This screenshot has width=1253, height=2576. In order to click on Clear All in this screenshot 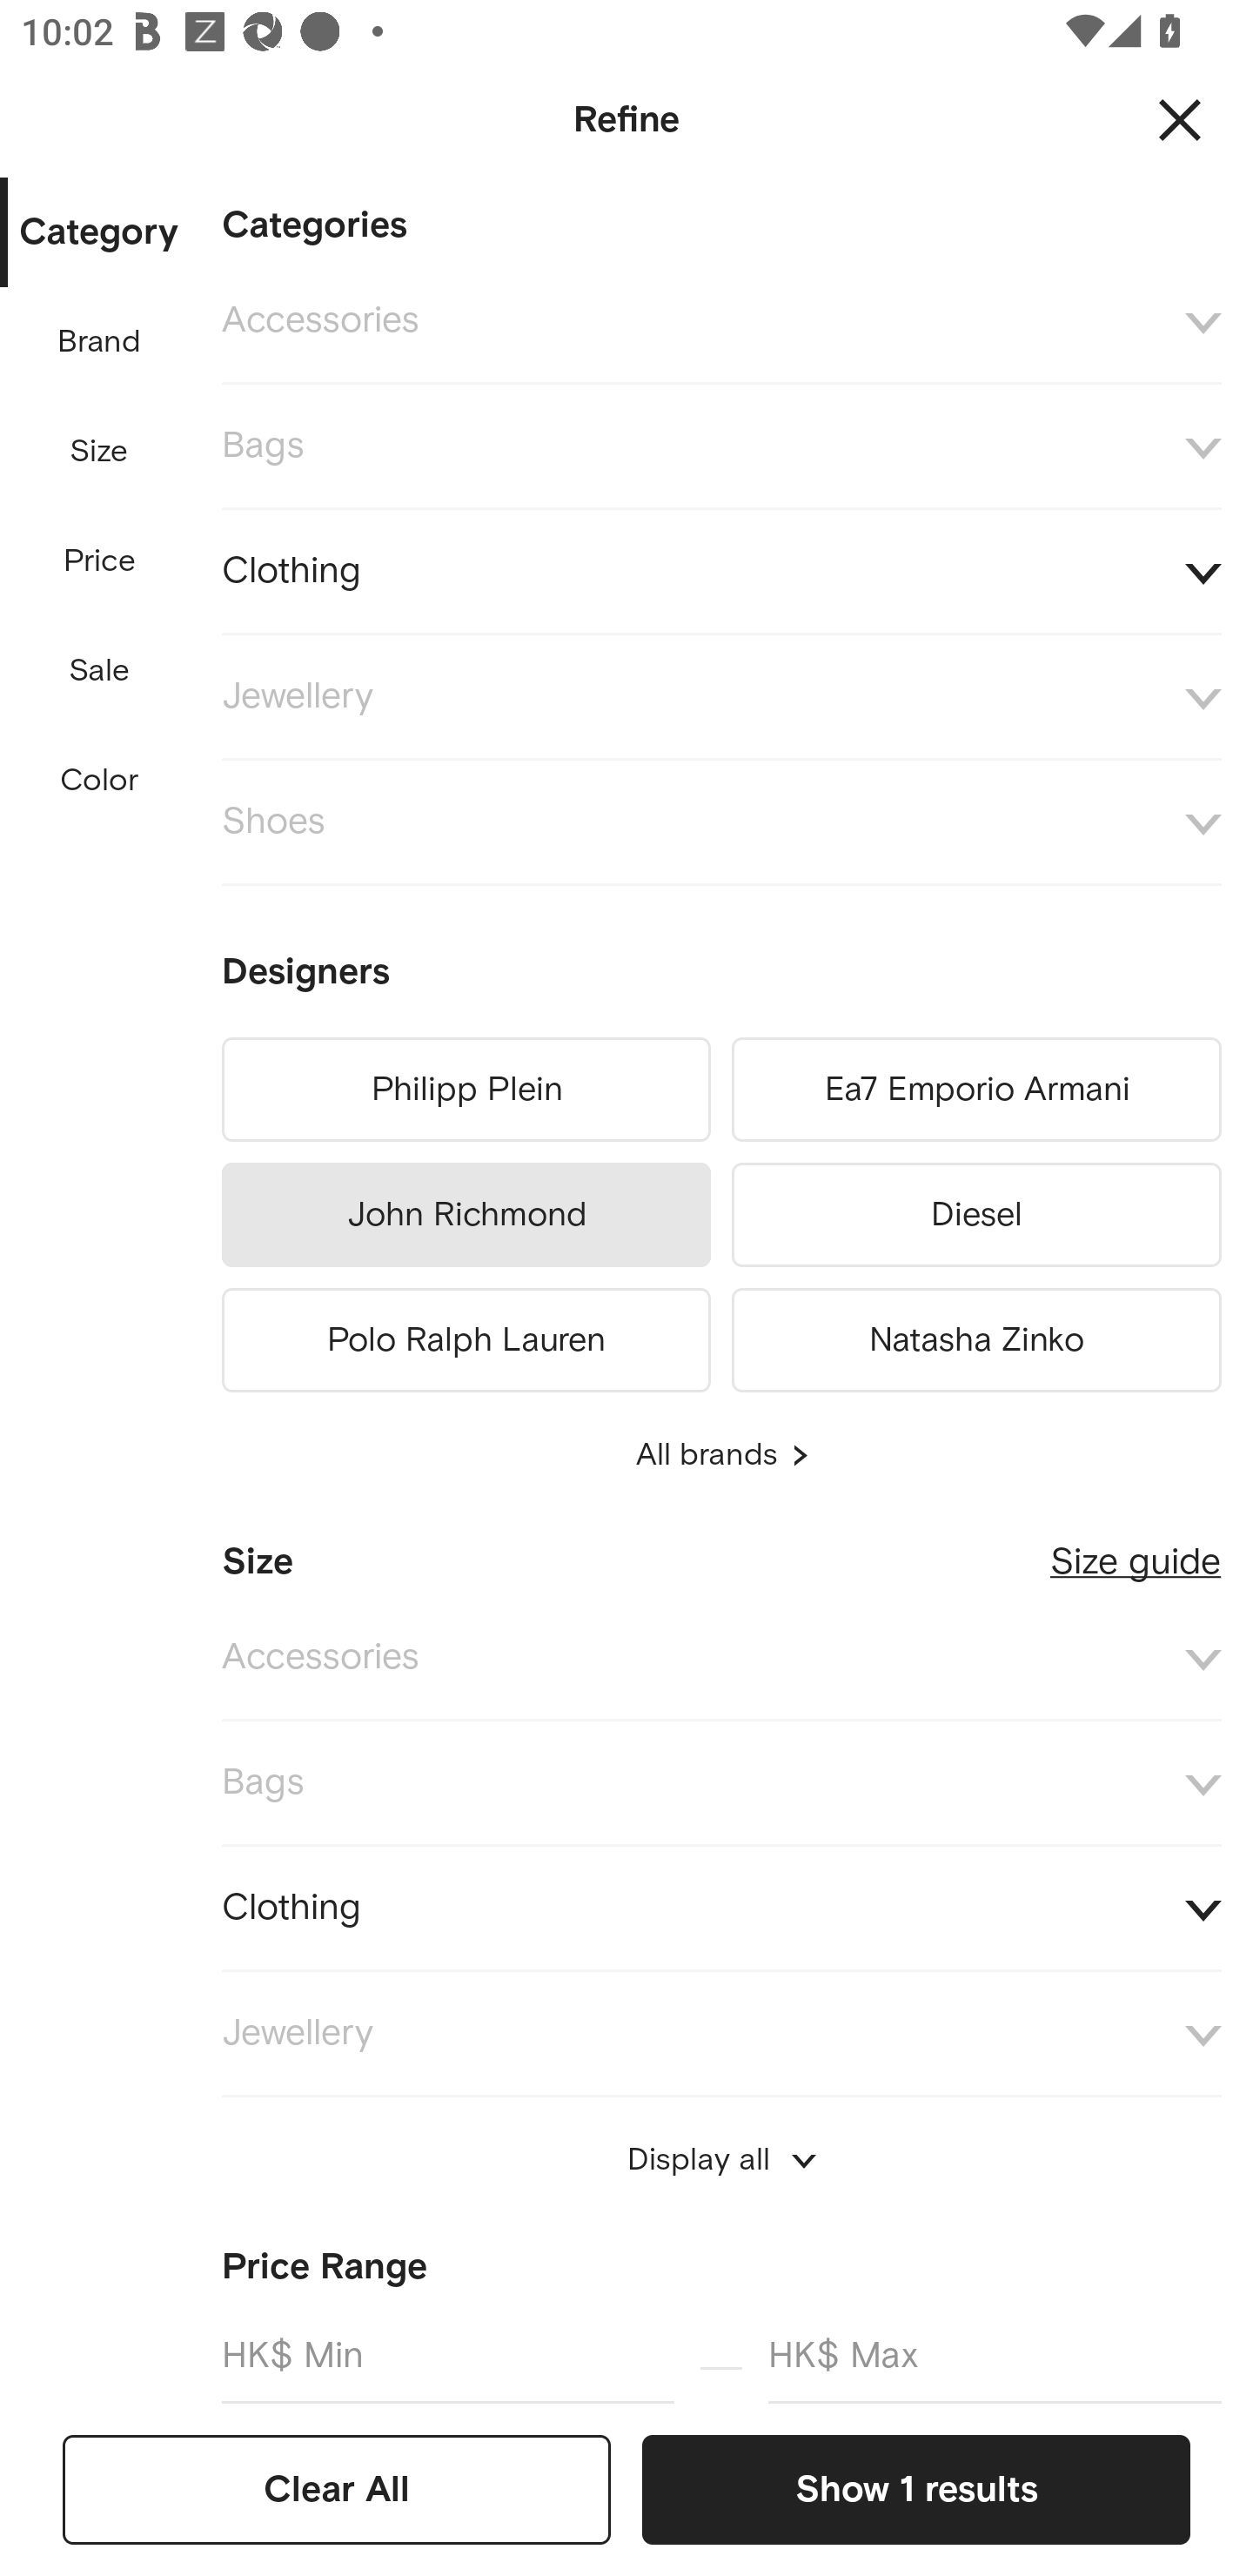, I will do `click(337, 2489)`.